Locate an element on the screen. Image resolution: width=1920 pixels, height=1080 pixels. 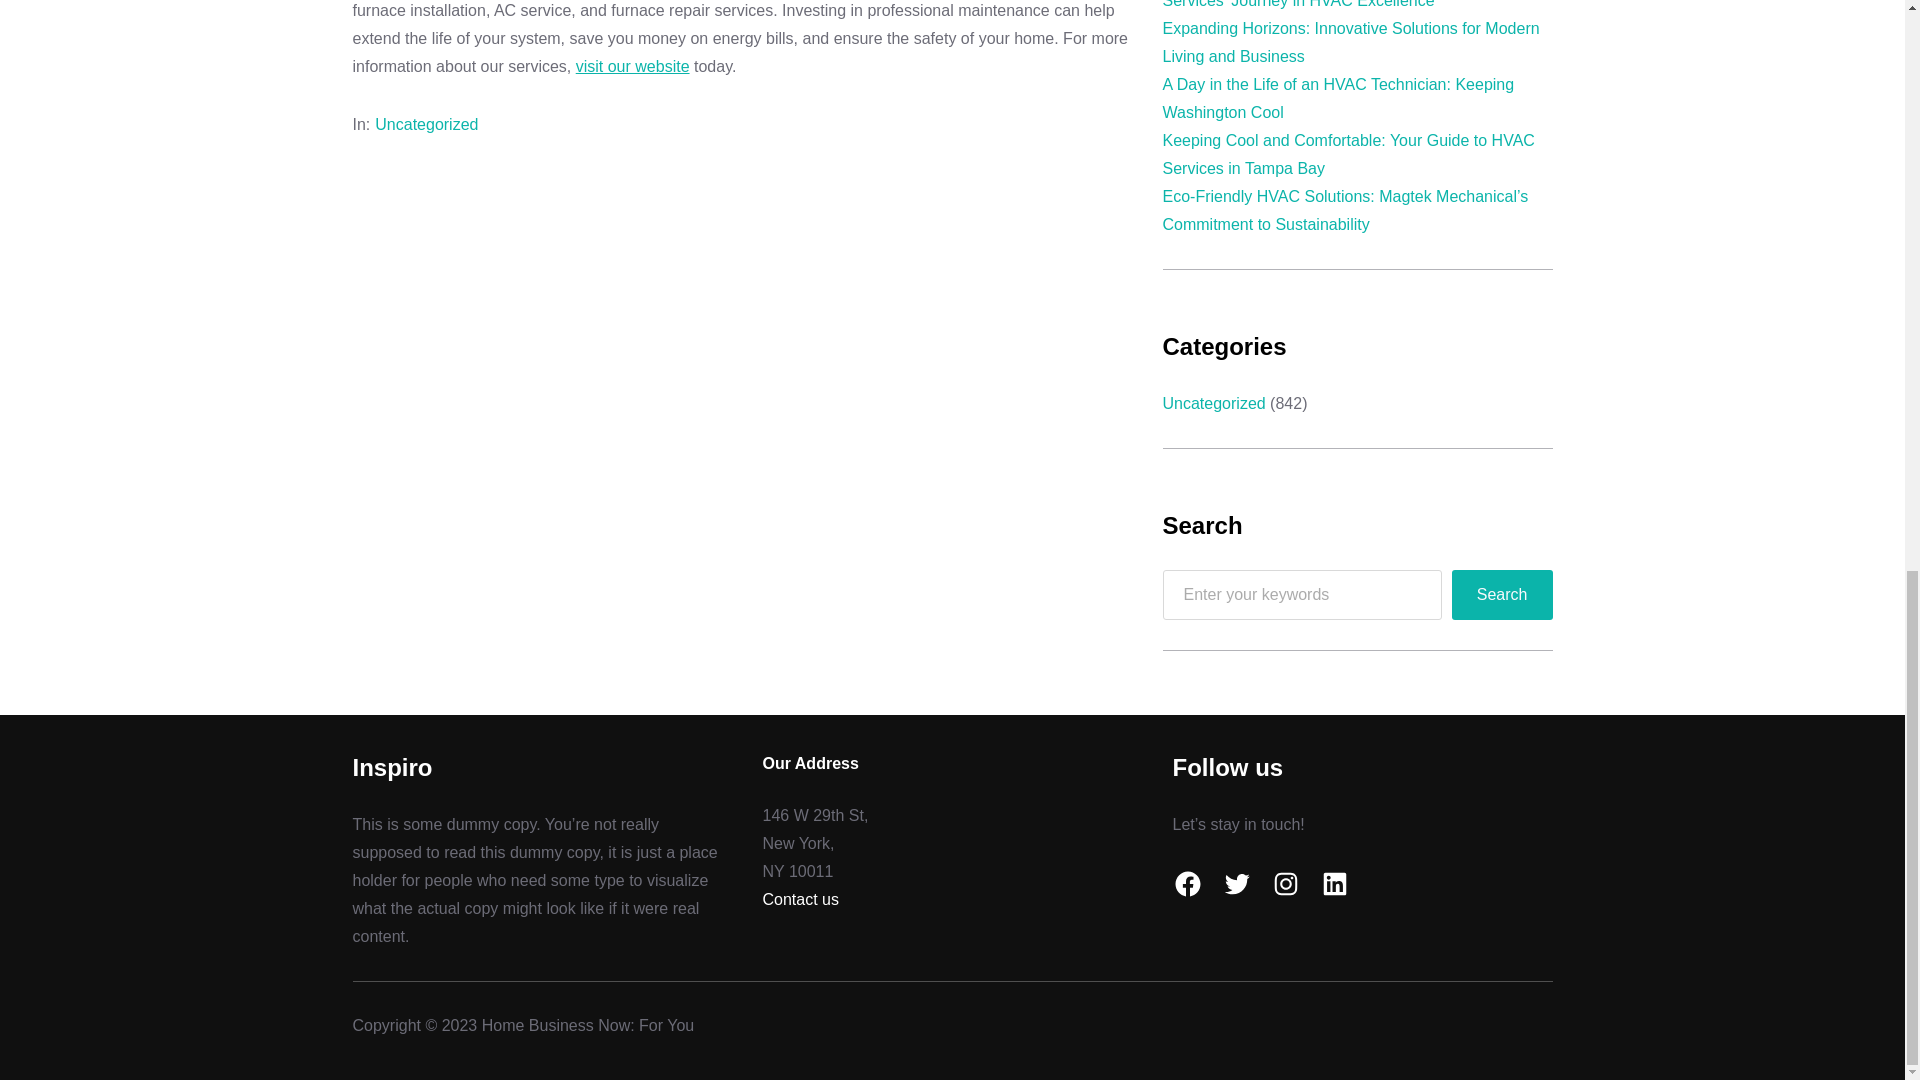
Twitter is located at coordinates (1236, 884).